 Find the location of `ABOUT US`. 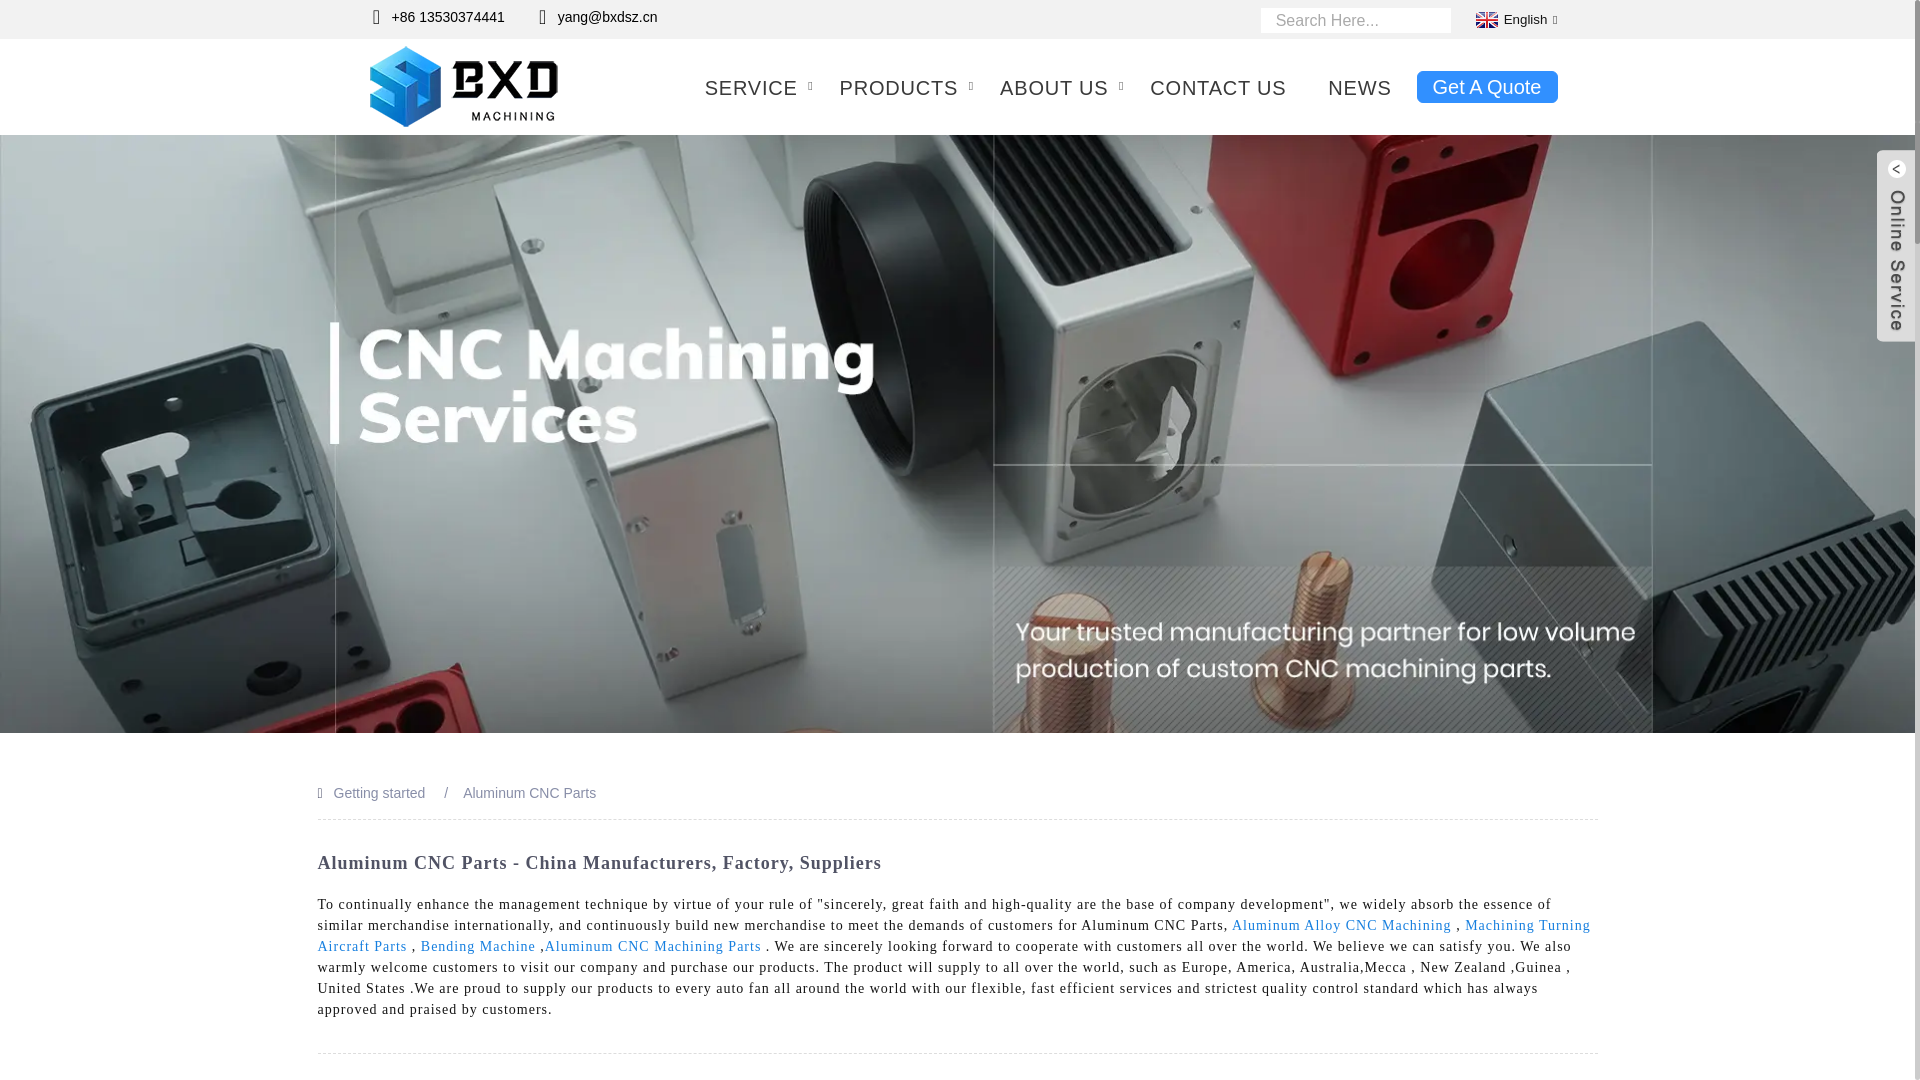

ABOUT US is located at coordinates (1050, 88).